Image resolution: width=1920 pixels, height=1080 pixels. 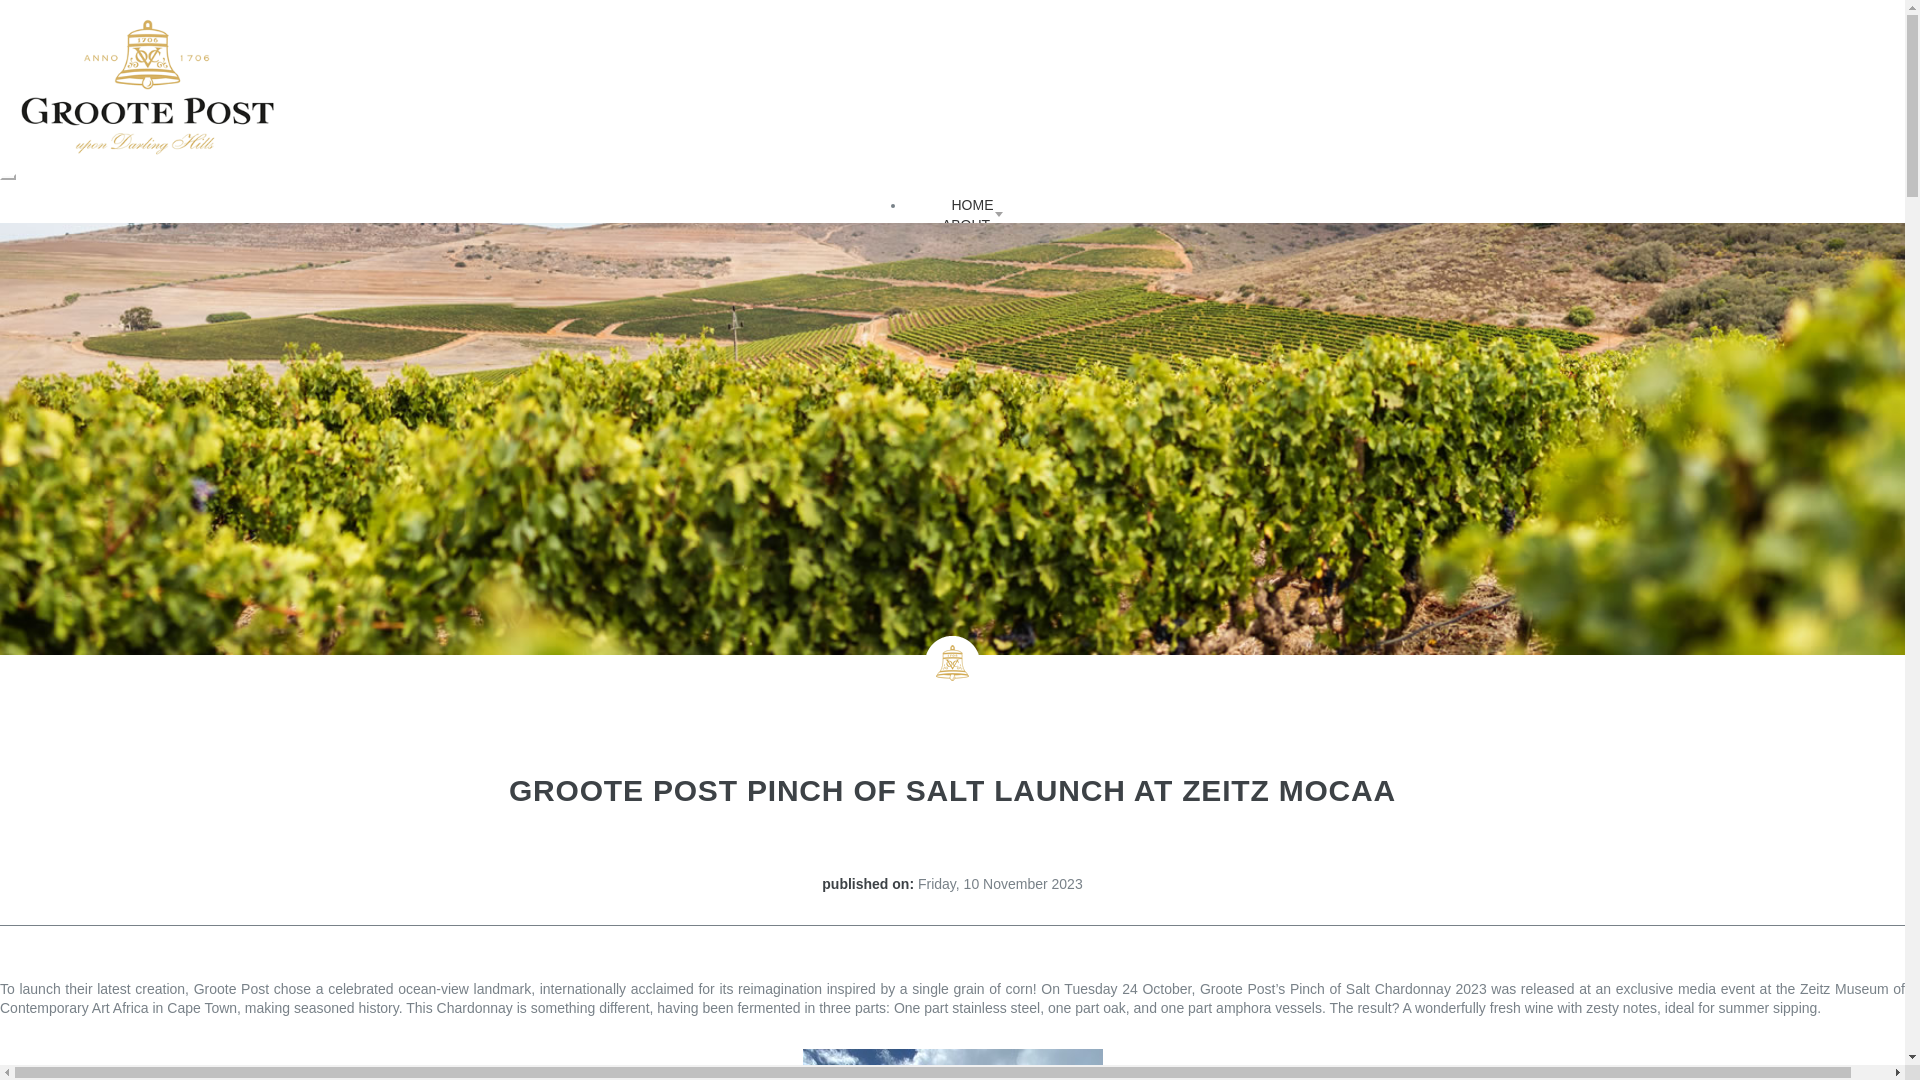 What do you see at coordinates (972, 302) in the screenshot?
I see `RESTAURANT` at bounding box center [972, 302].